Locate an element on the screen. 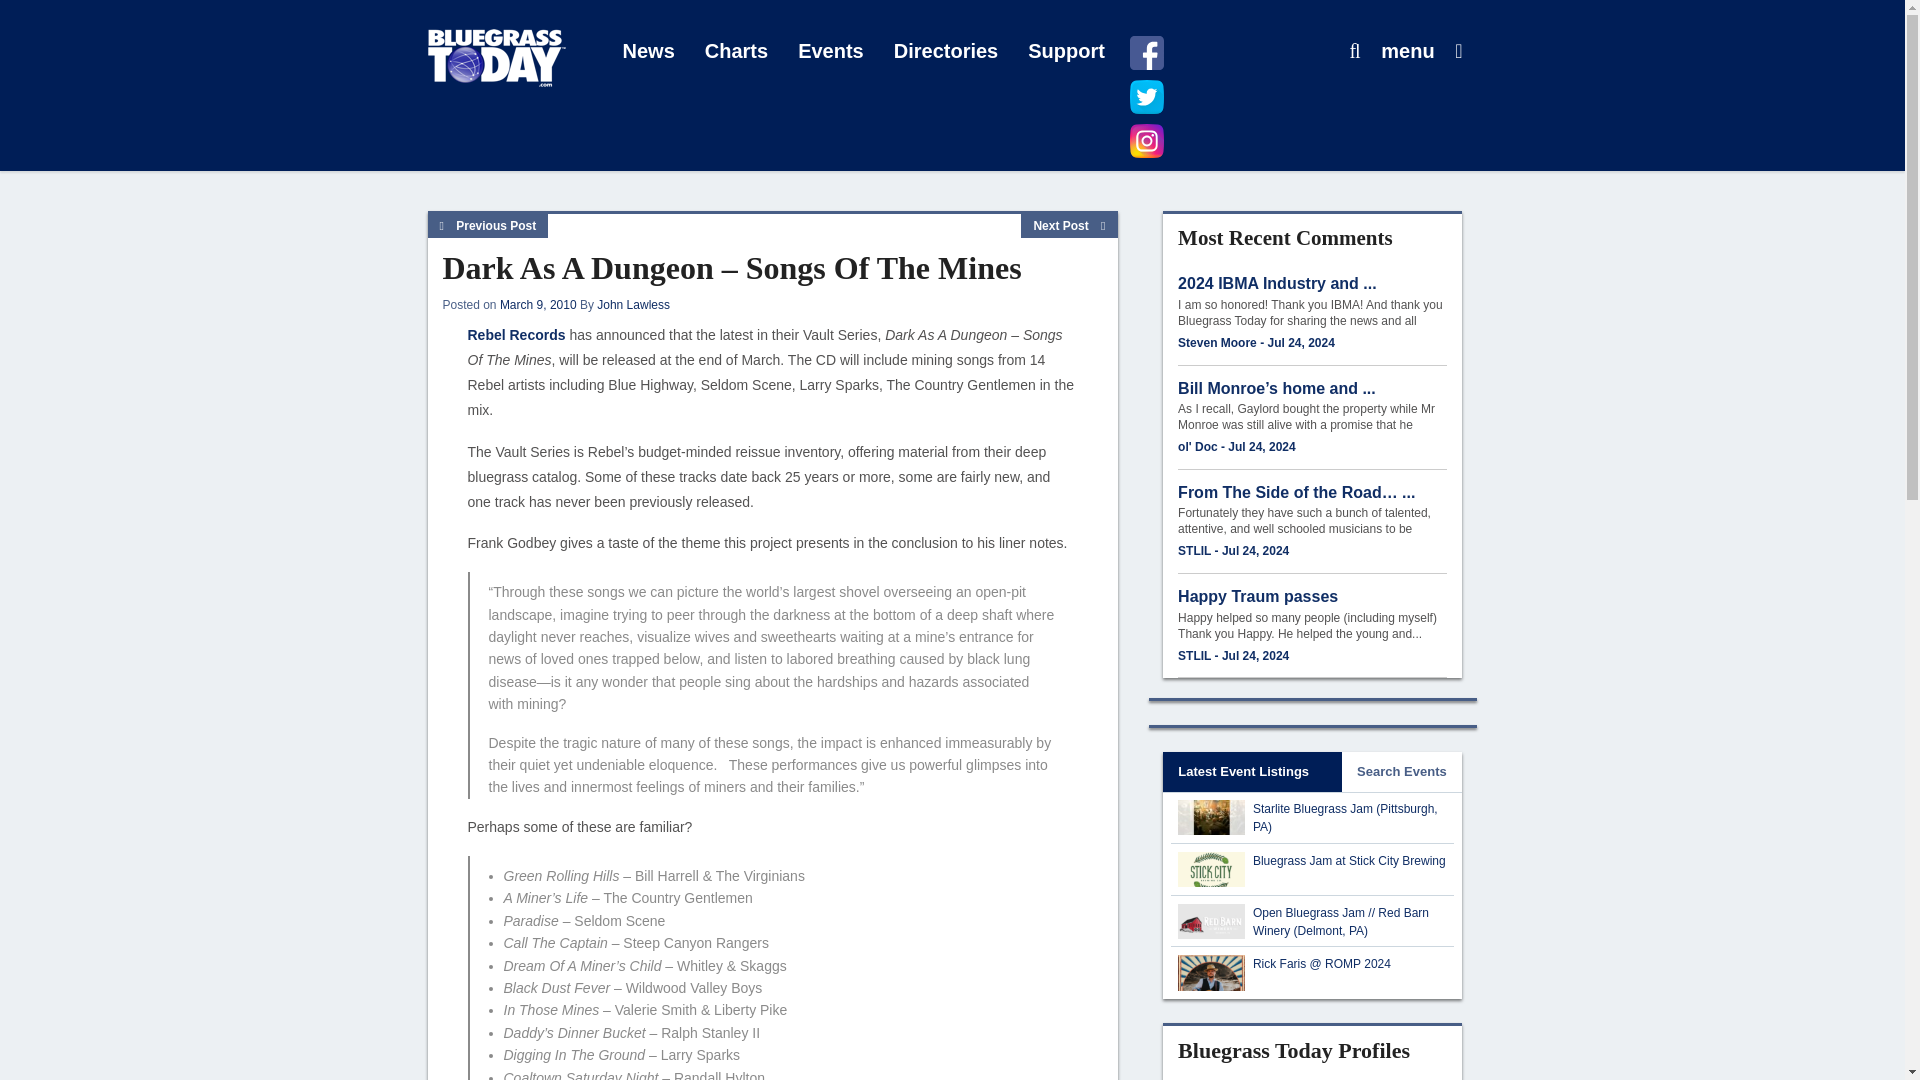 The height and width of the screenshot is (1080, 1920). Directories is located at coordinates (946, 52).